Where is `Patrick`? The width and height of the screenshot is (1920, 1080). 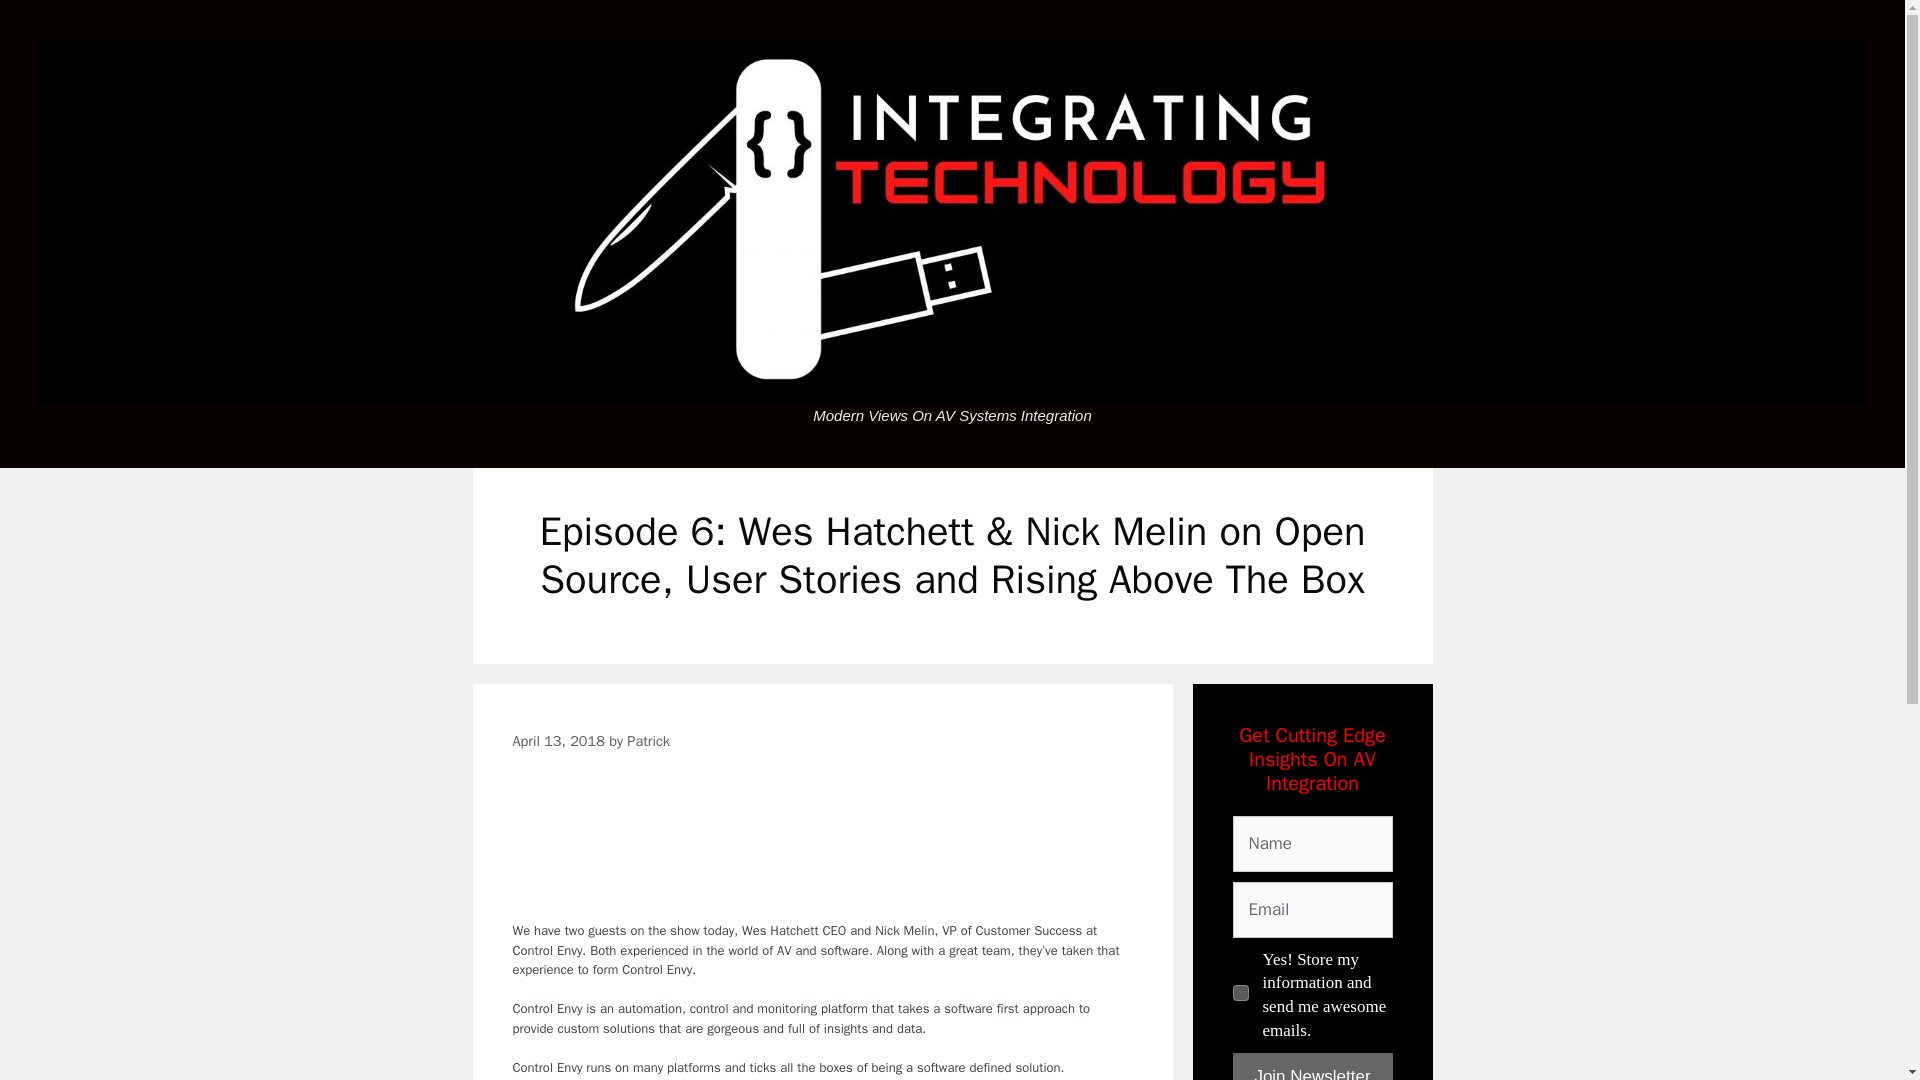
Patrick is located at coordinates (648, 740).